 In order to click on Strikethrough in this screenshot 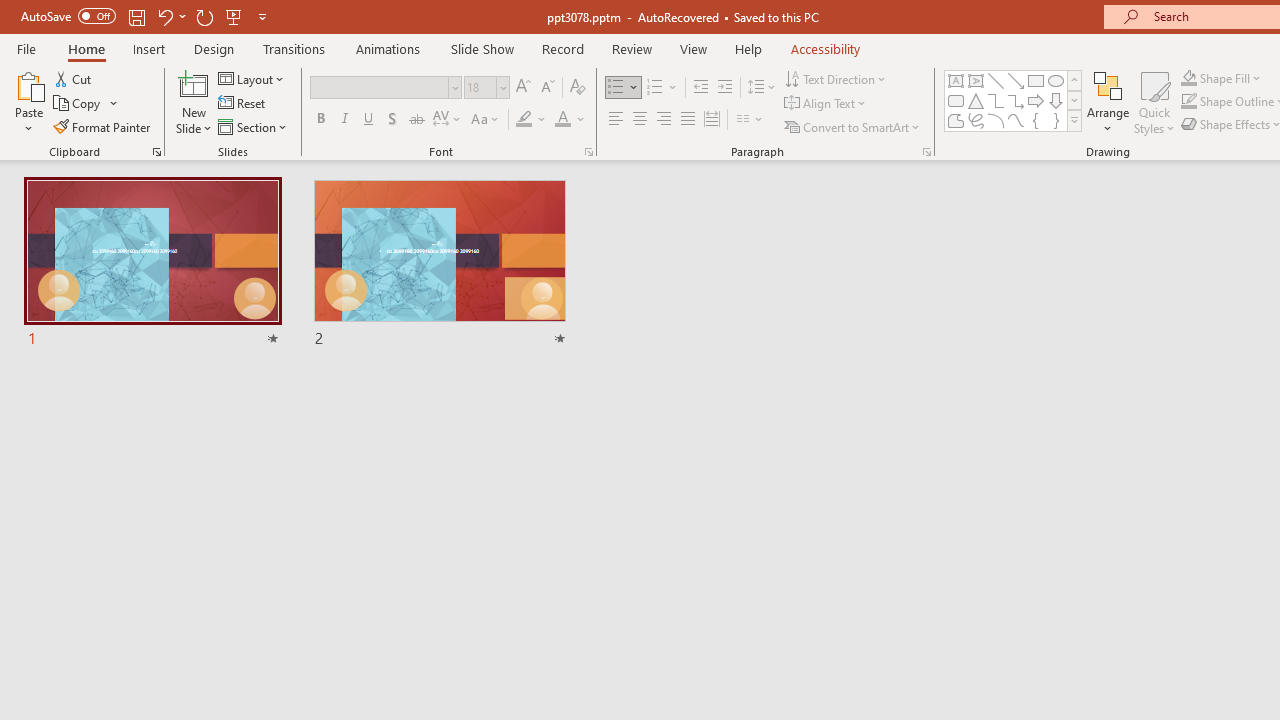, I will do `click(416, 120)`.